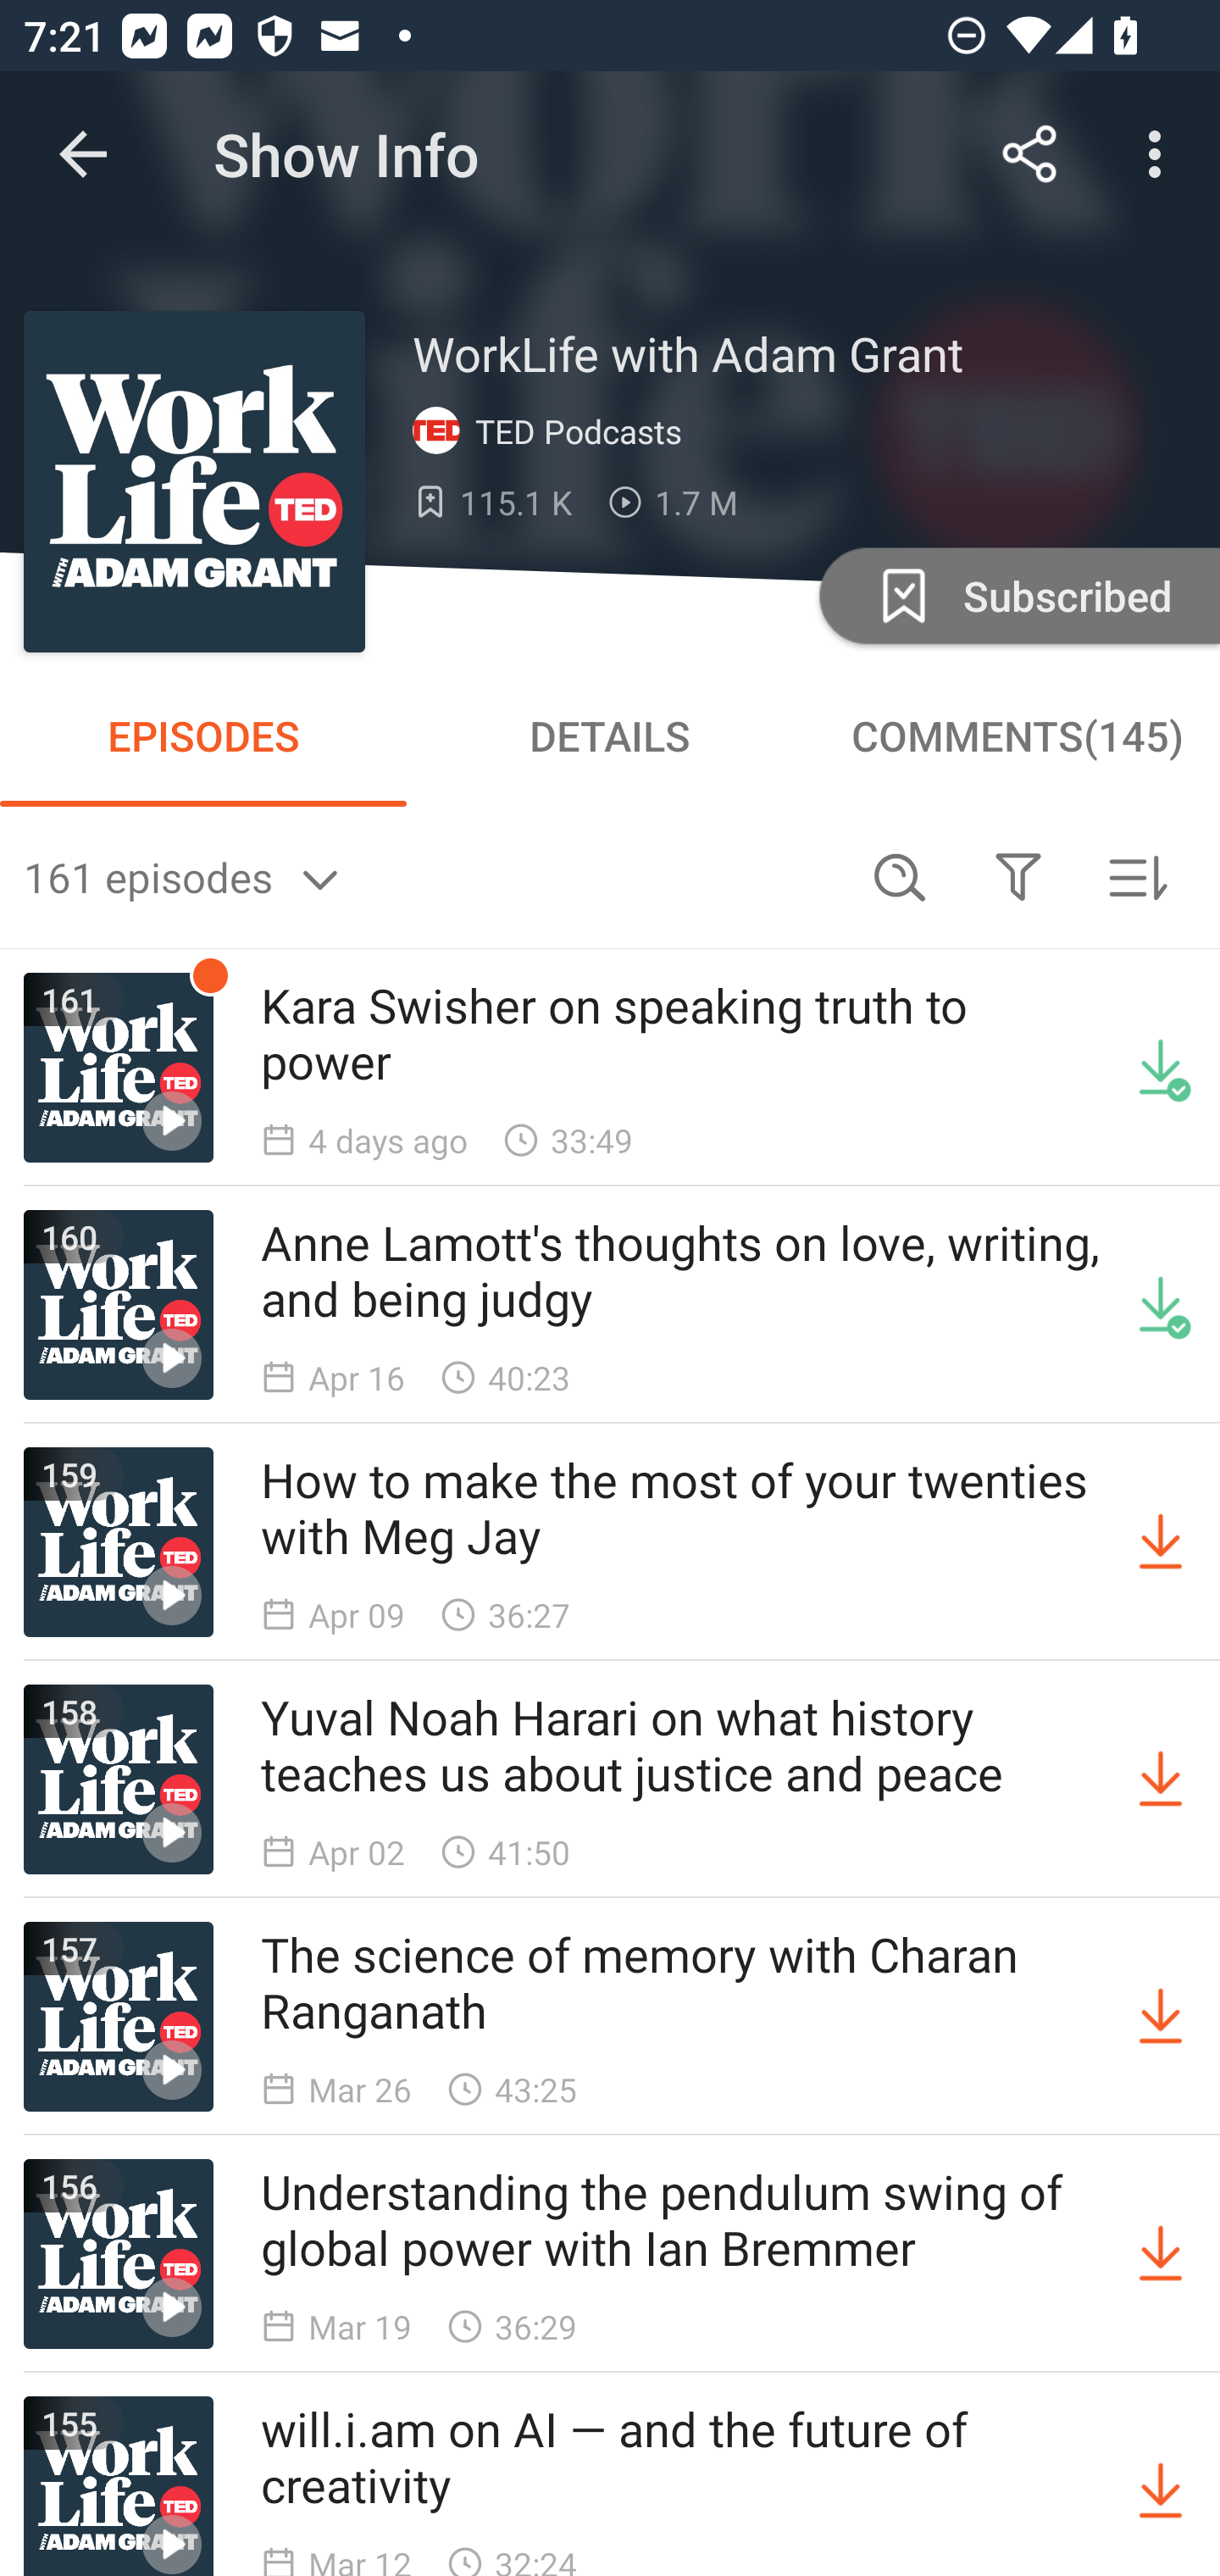 This screenshot has width=1220, height=2576. Describe the element at coordinates (1161, 2486) in the screenshot. I see `Download` at that location.